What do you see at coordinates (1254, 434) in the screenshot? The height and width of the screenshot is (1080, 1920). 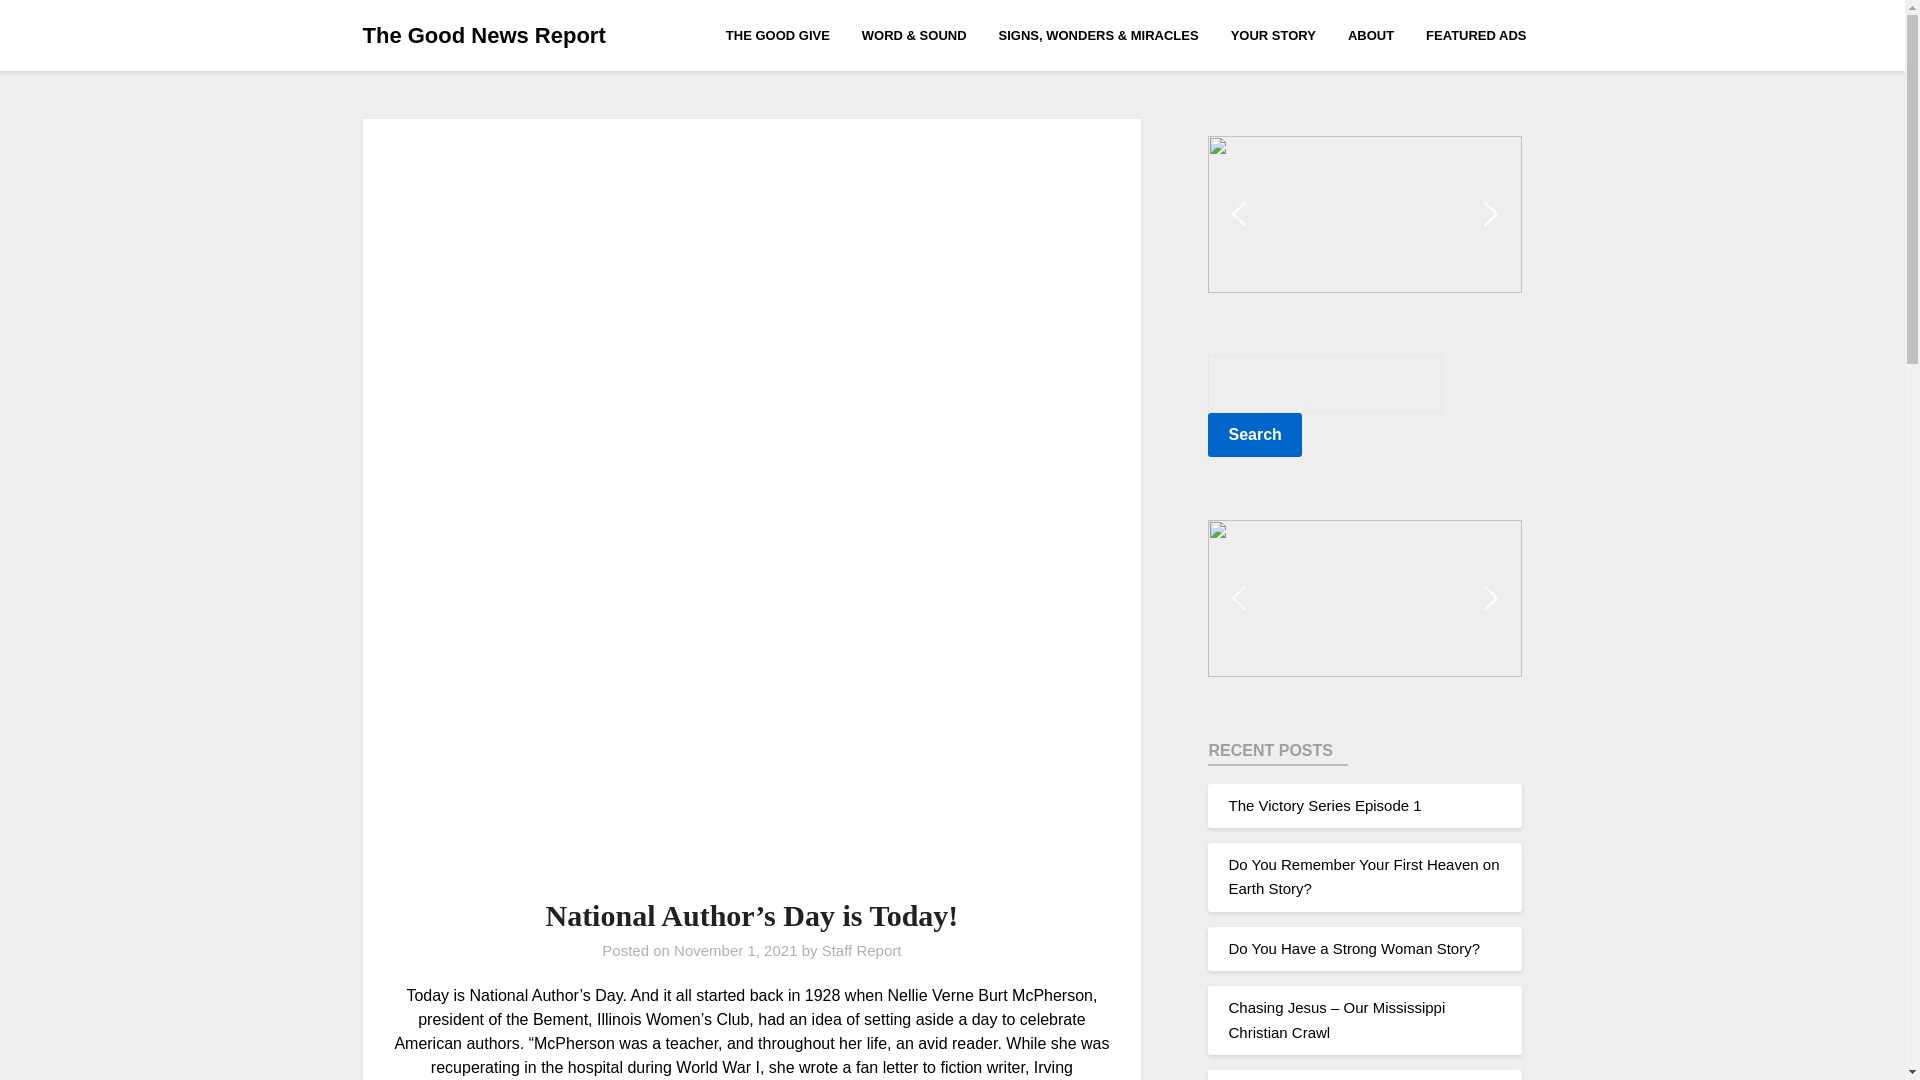 I see `Search` at bounding box center [1254, 434].